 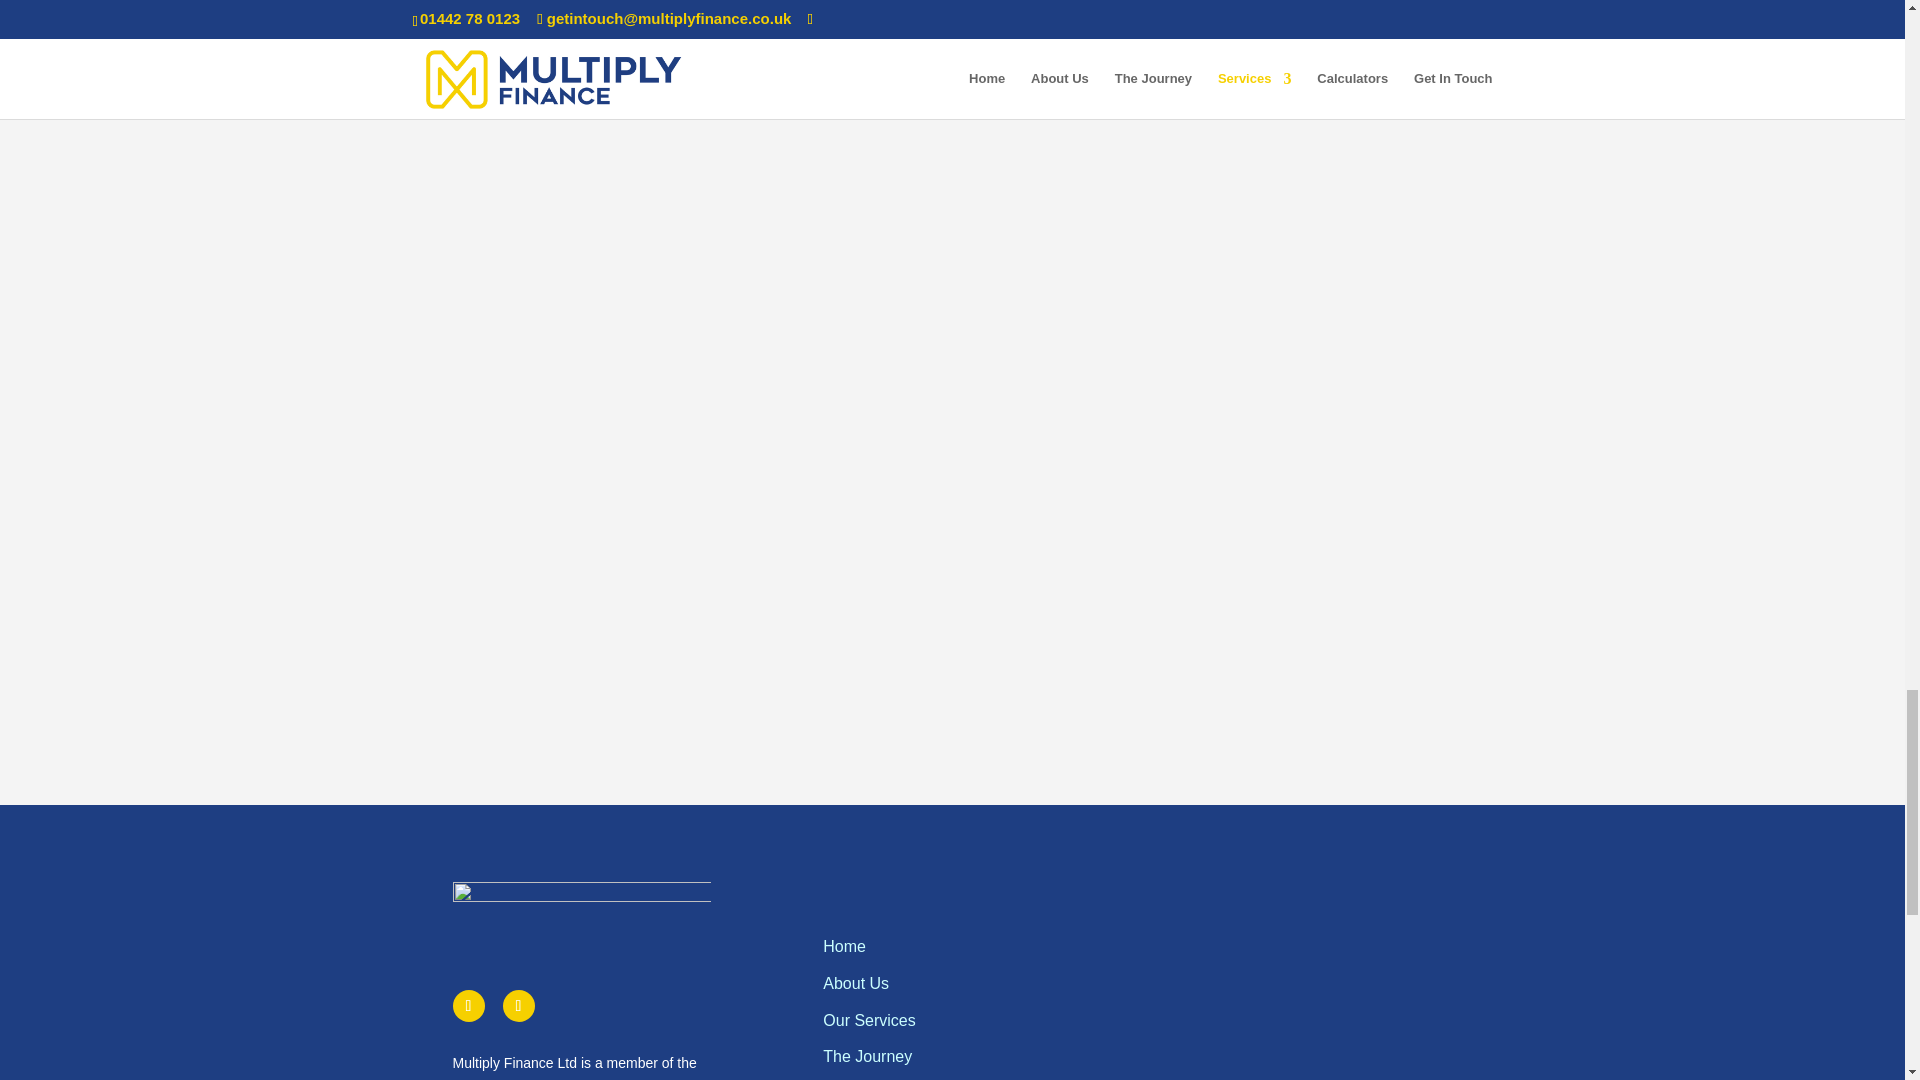 What do you see at coordinates (517, 1006) in the screenshot?
I see `Follow on LinkedIn` at bounding box center [517, 1006].